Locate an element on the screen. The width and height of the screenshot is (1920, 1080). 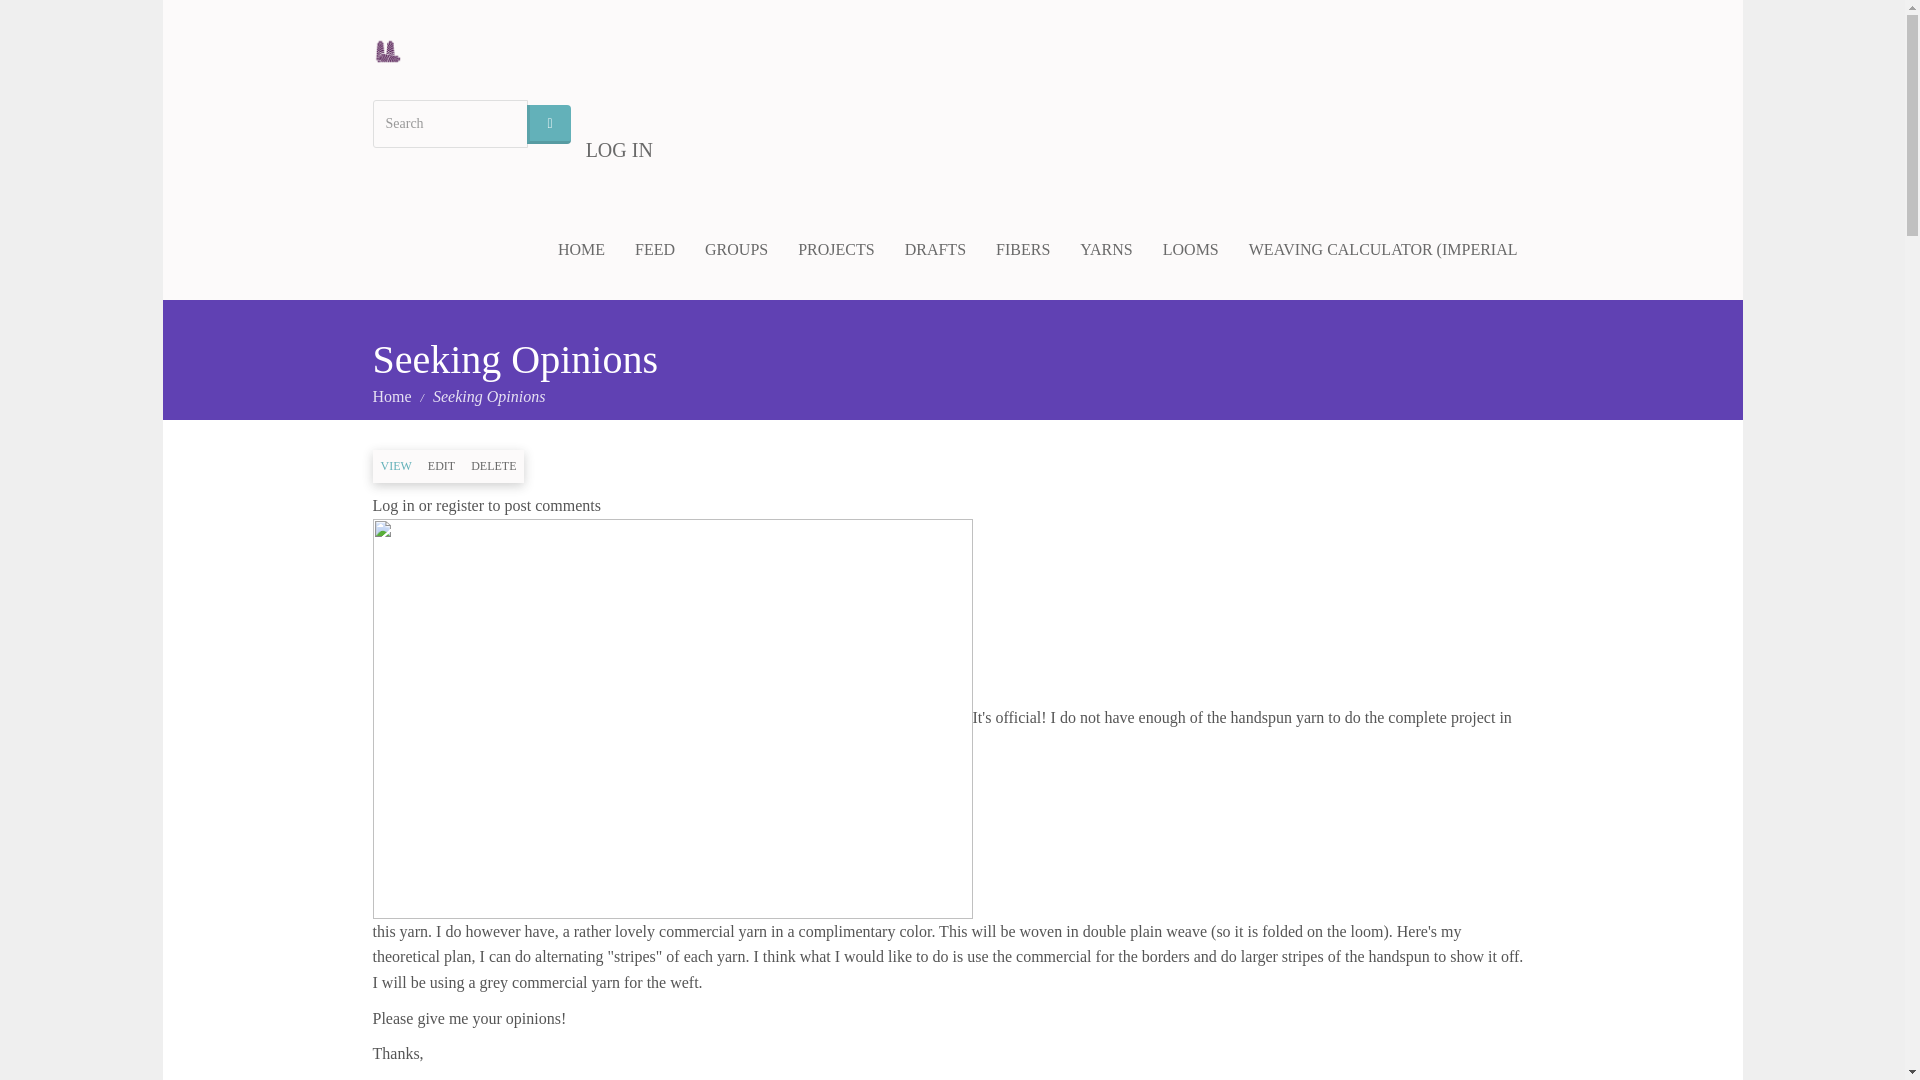
Yarns, commercial and handspun in the community is located at coordinates (1106, 250).